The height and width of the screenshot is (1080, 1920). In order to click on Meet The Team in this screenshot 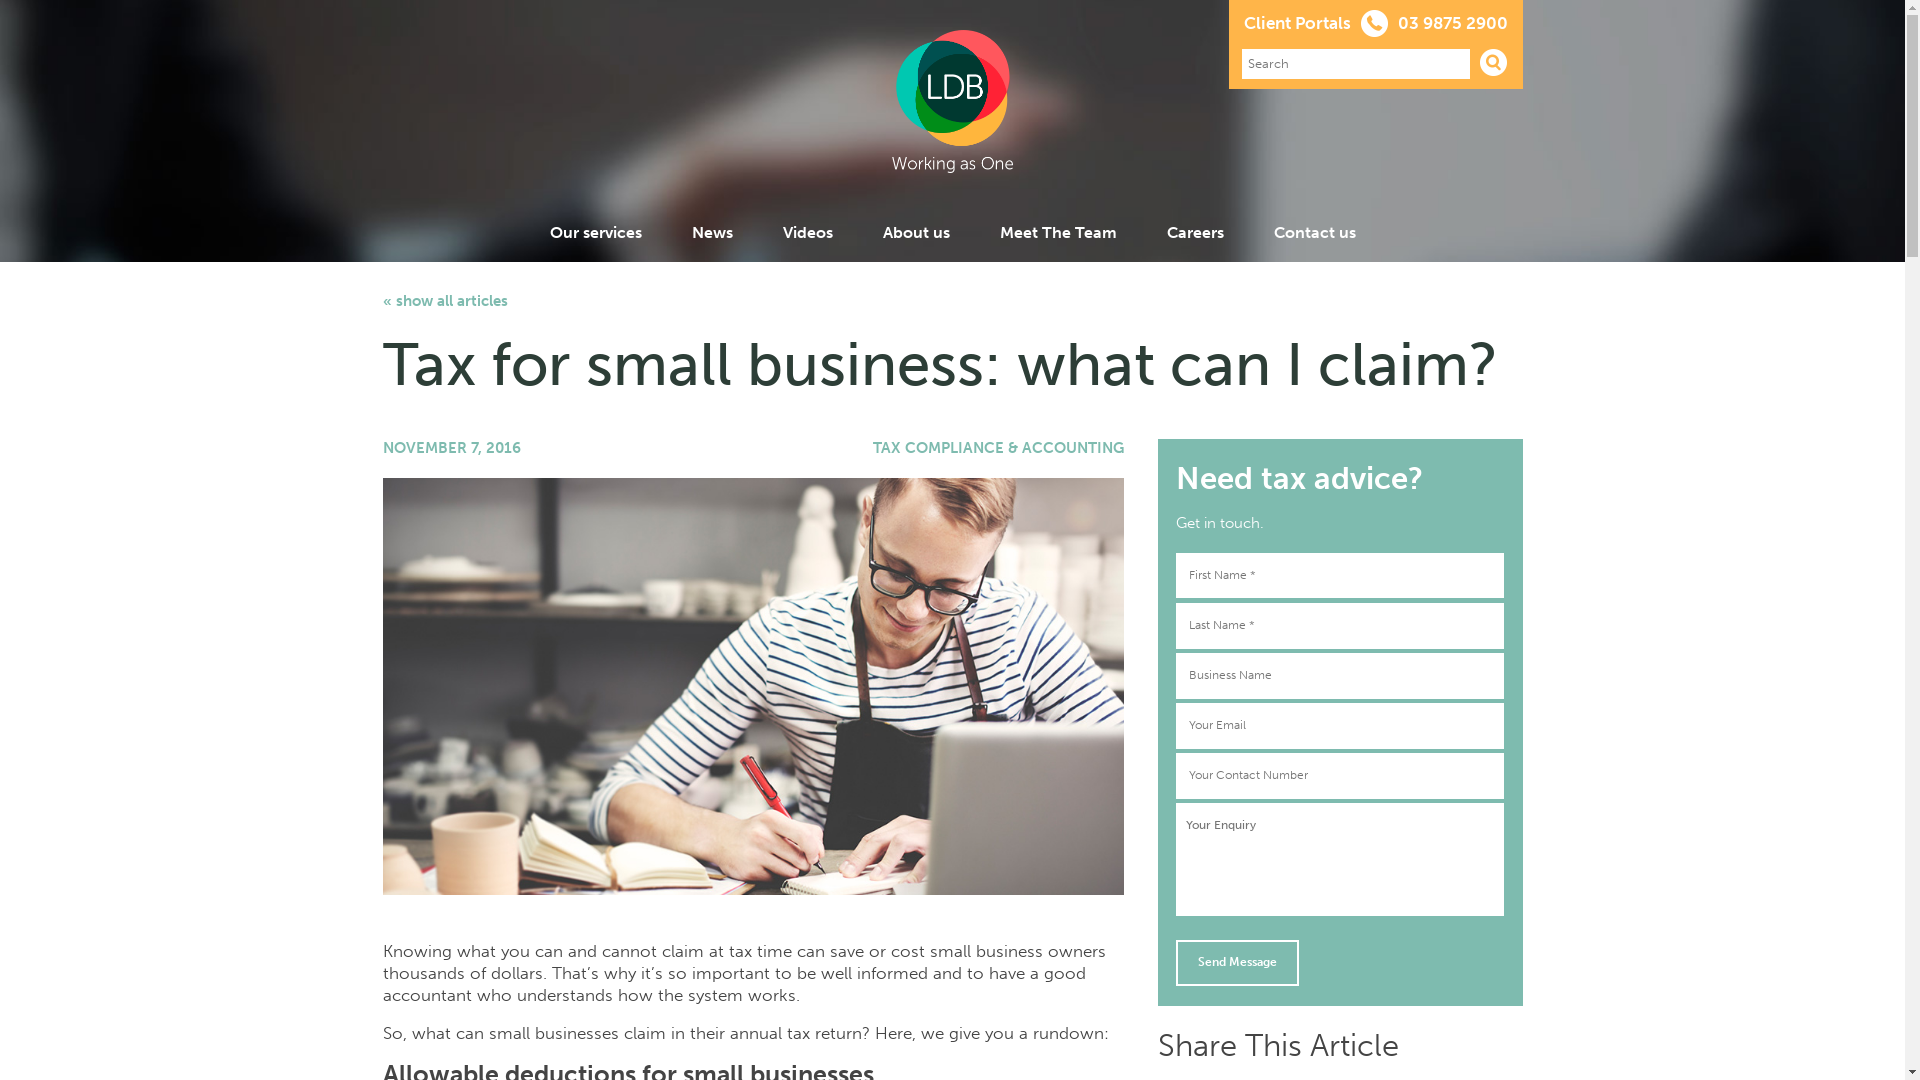, I will do `click(1058, 232)`.